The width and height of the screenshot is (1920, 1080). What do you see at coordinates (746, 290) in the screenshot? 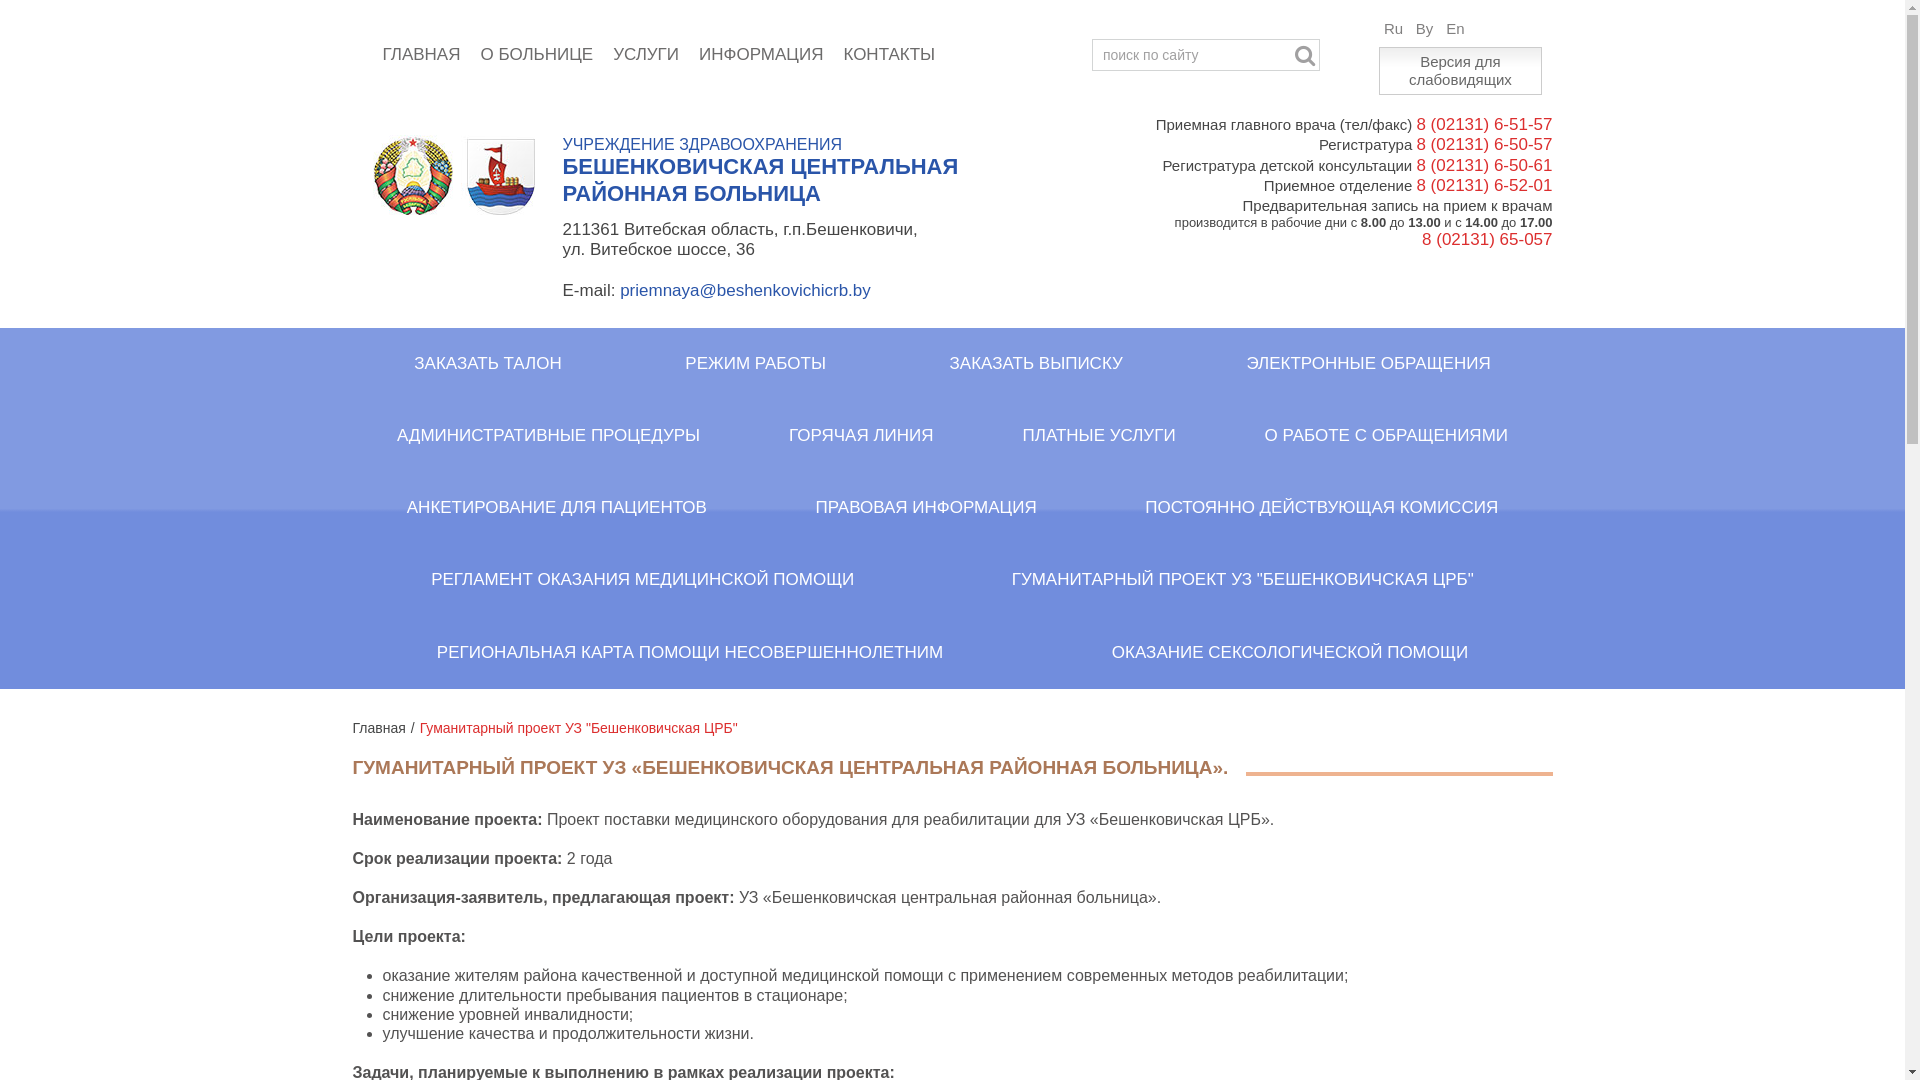
I see `priemnaya@beshenkovichicrb.by` at bounding box center [746, 290].